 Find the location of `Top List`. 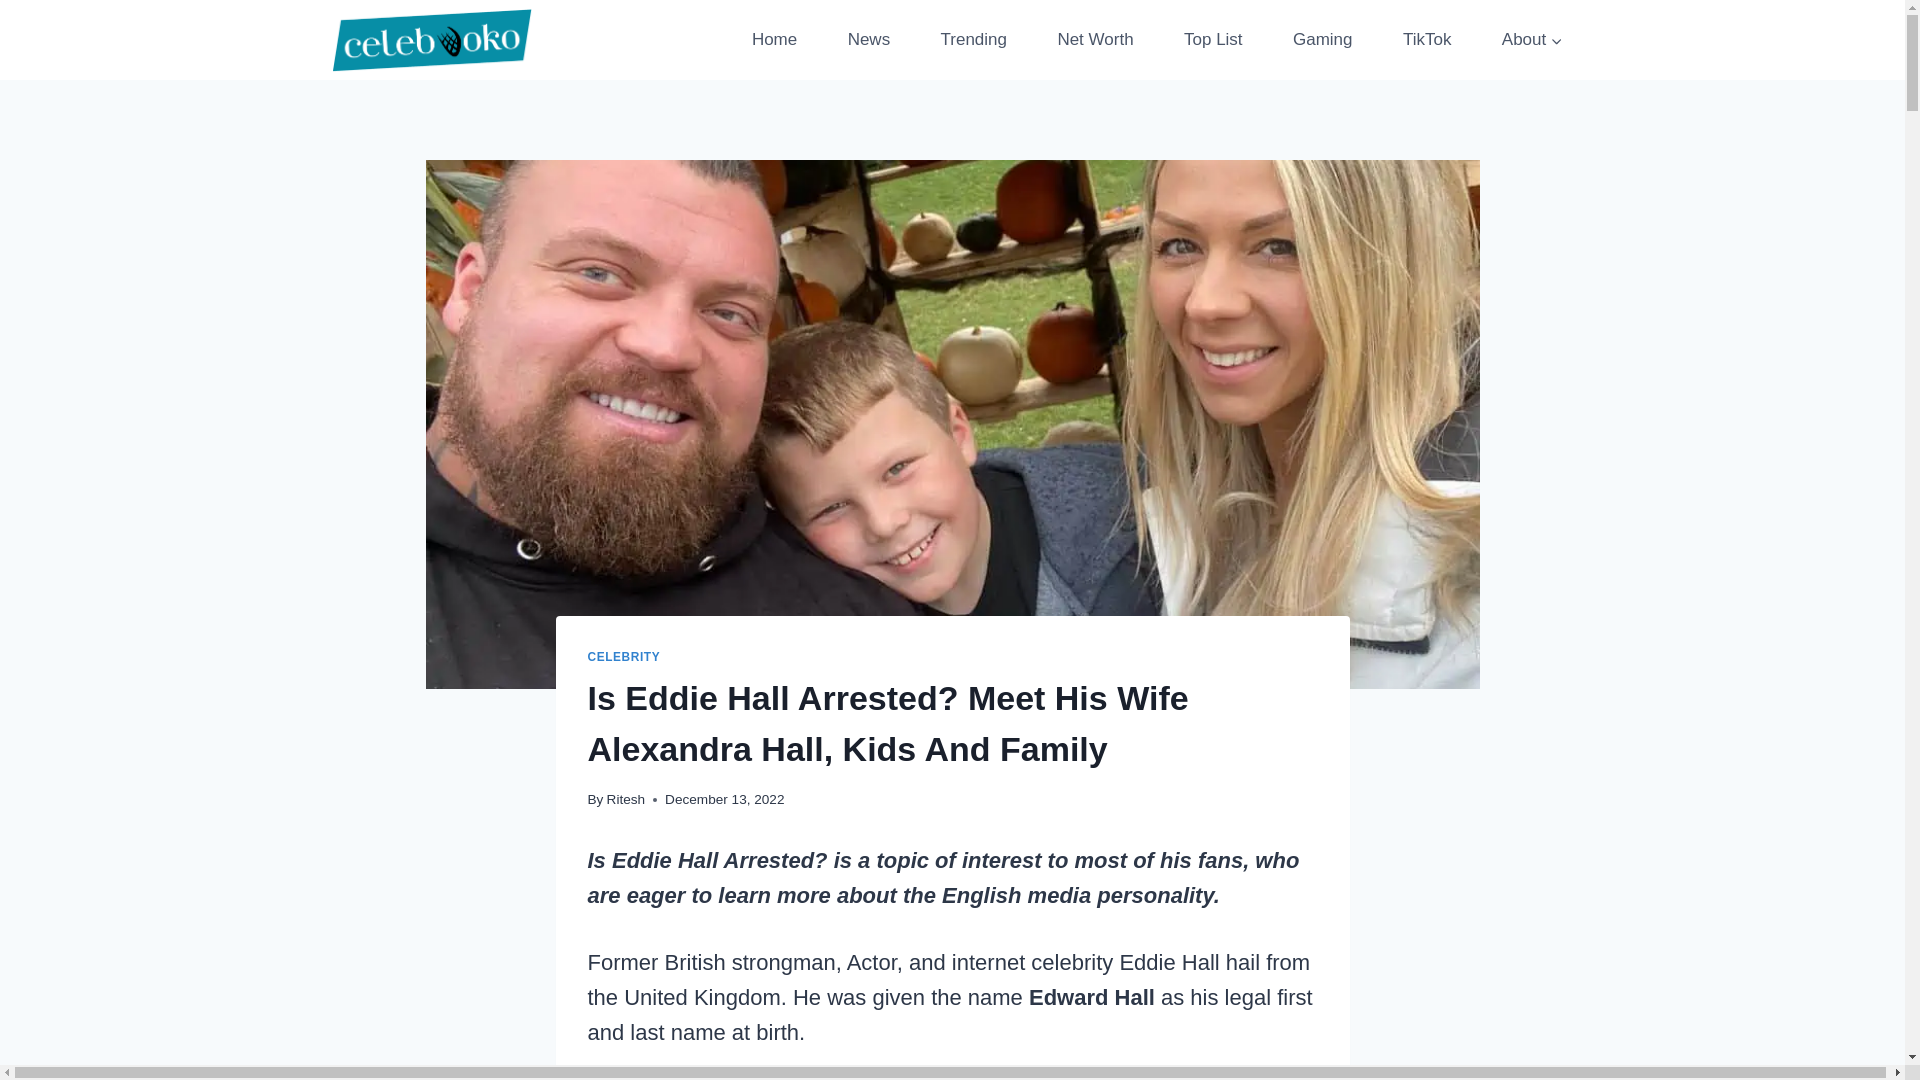

Top List is located at coordinates (1213, 40).